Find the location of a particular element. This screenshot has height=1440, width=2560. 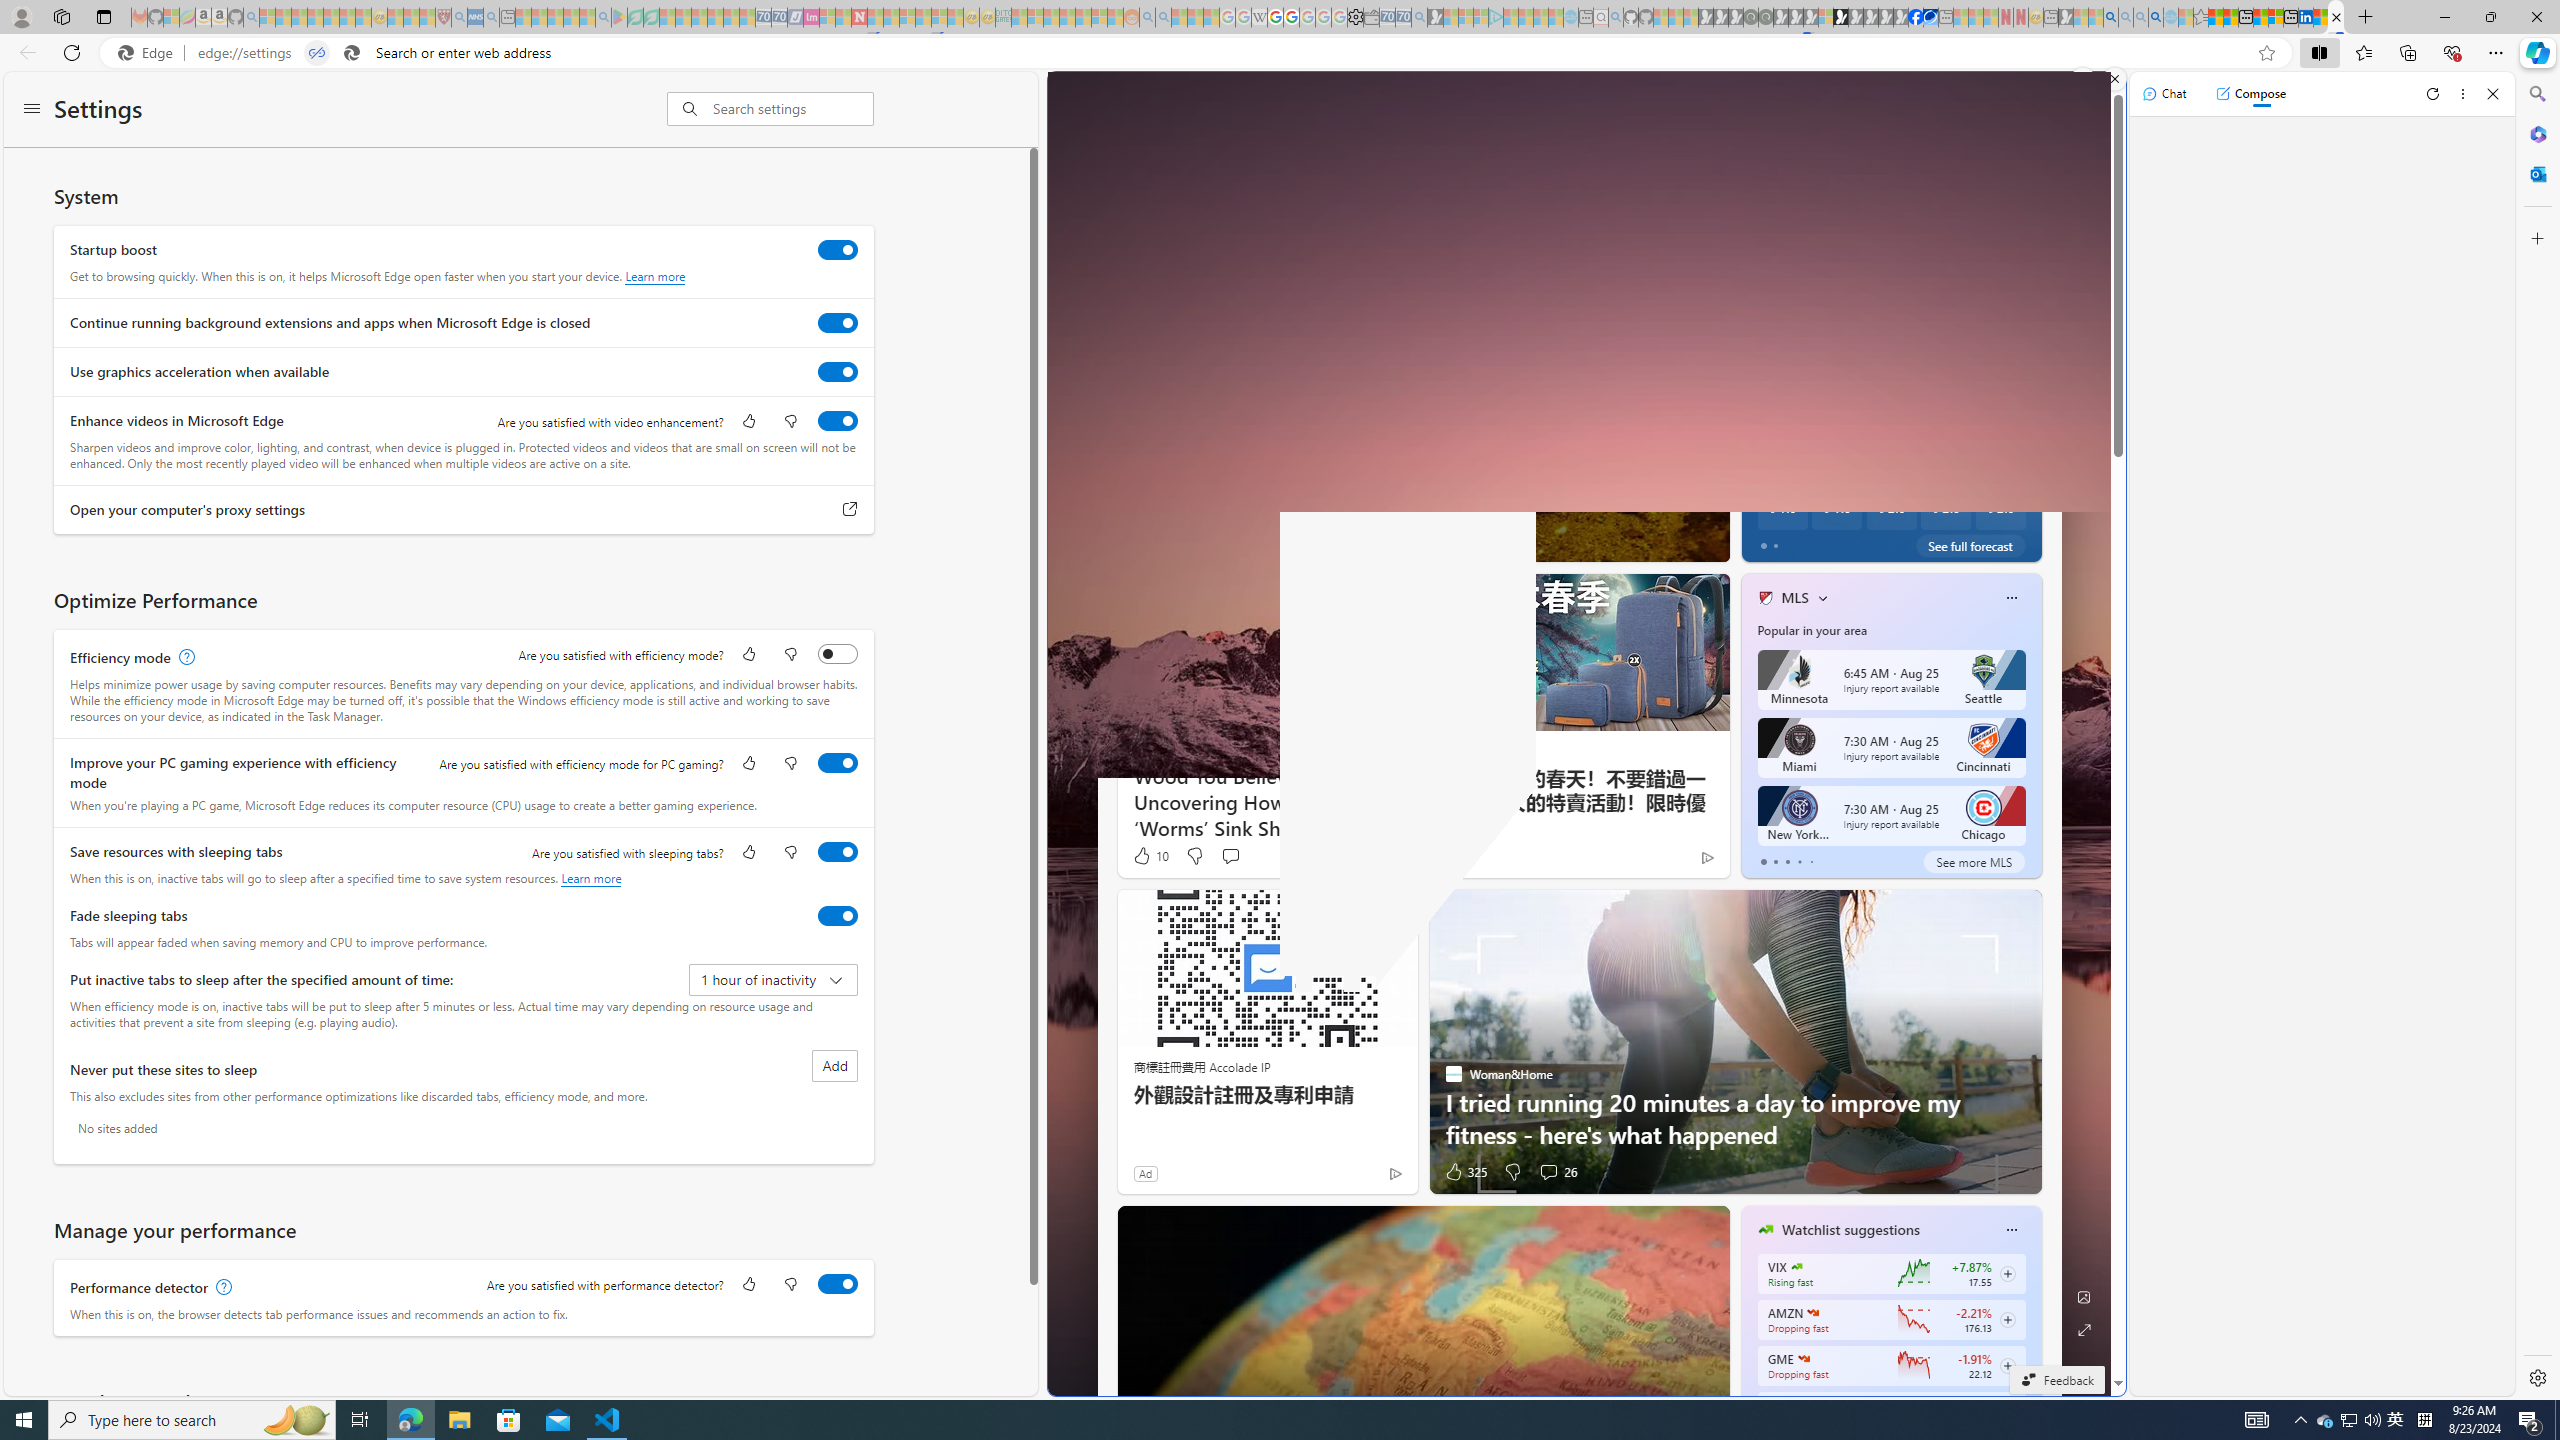

Open your computer's proxy settings is located at coordinates (850, 510).